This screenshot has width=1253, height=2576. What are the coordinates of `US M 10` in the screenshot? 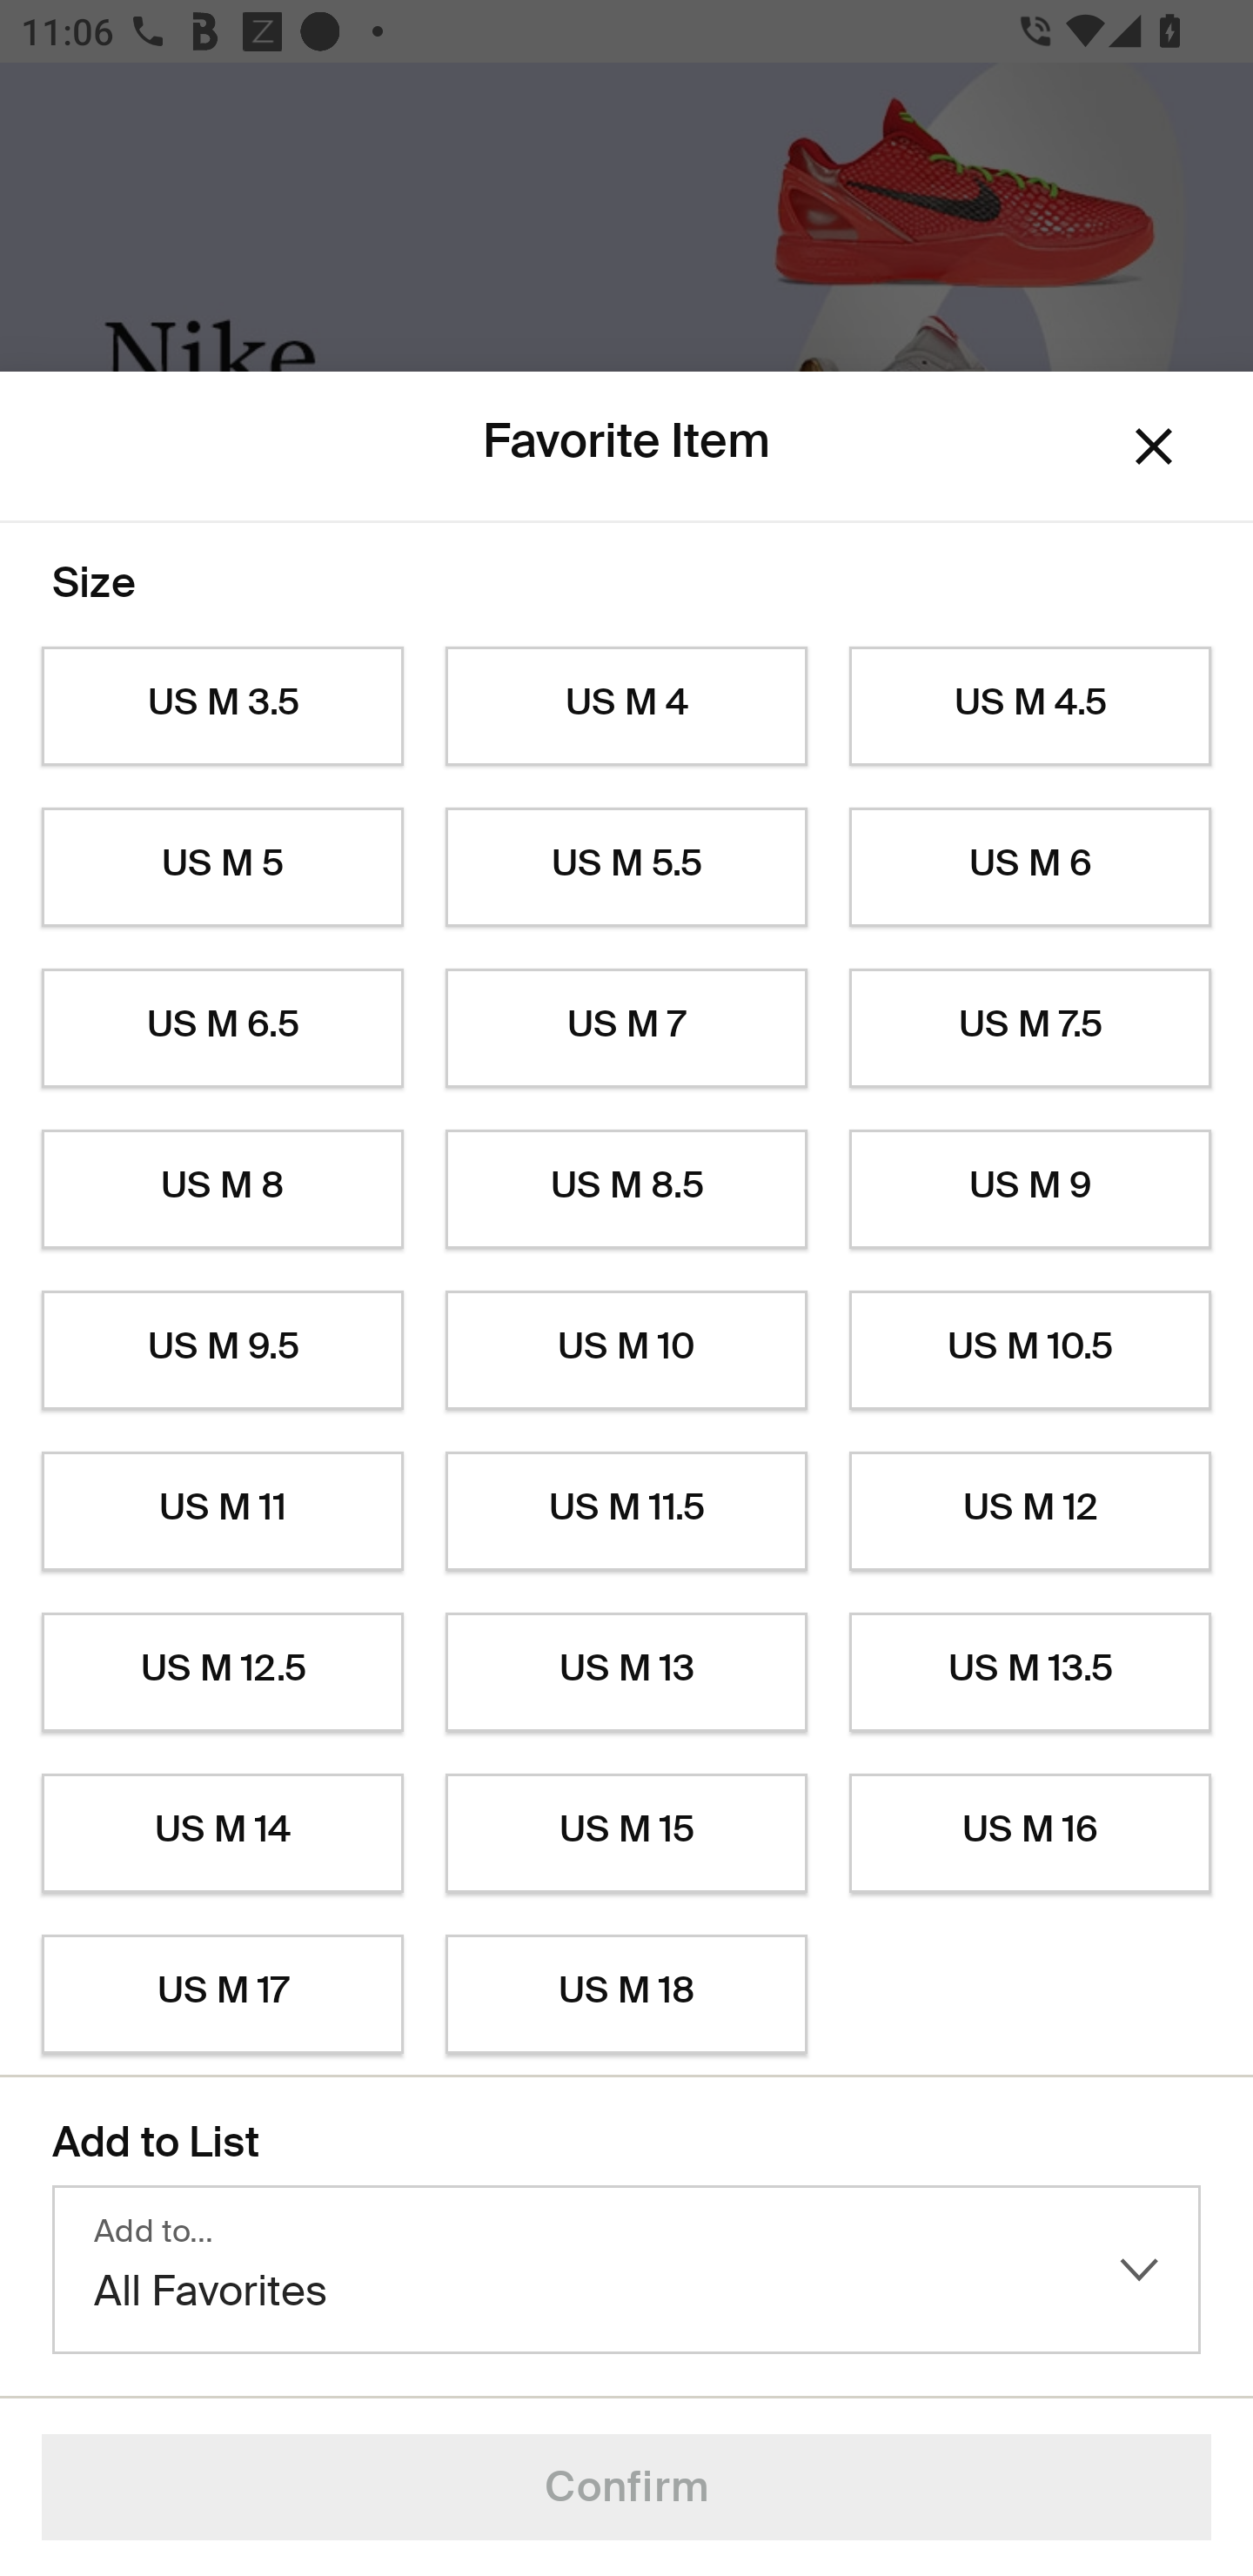 It's located at (626, 1351).